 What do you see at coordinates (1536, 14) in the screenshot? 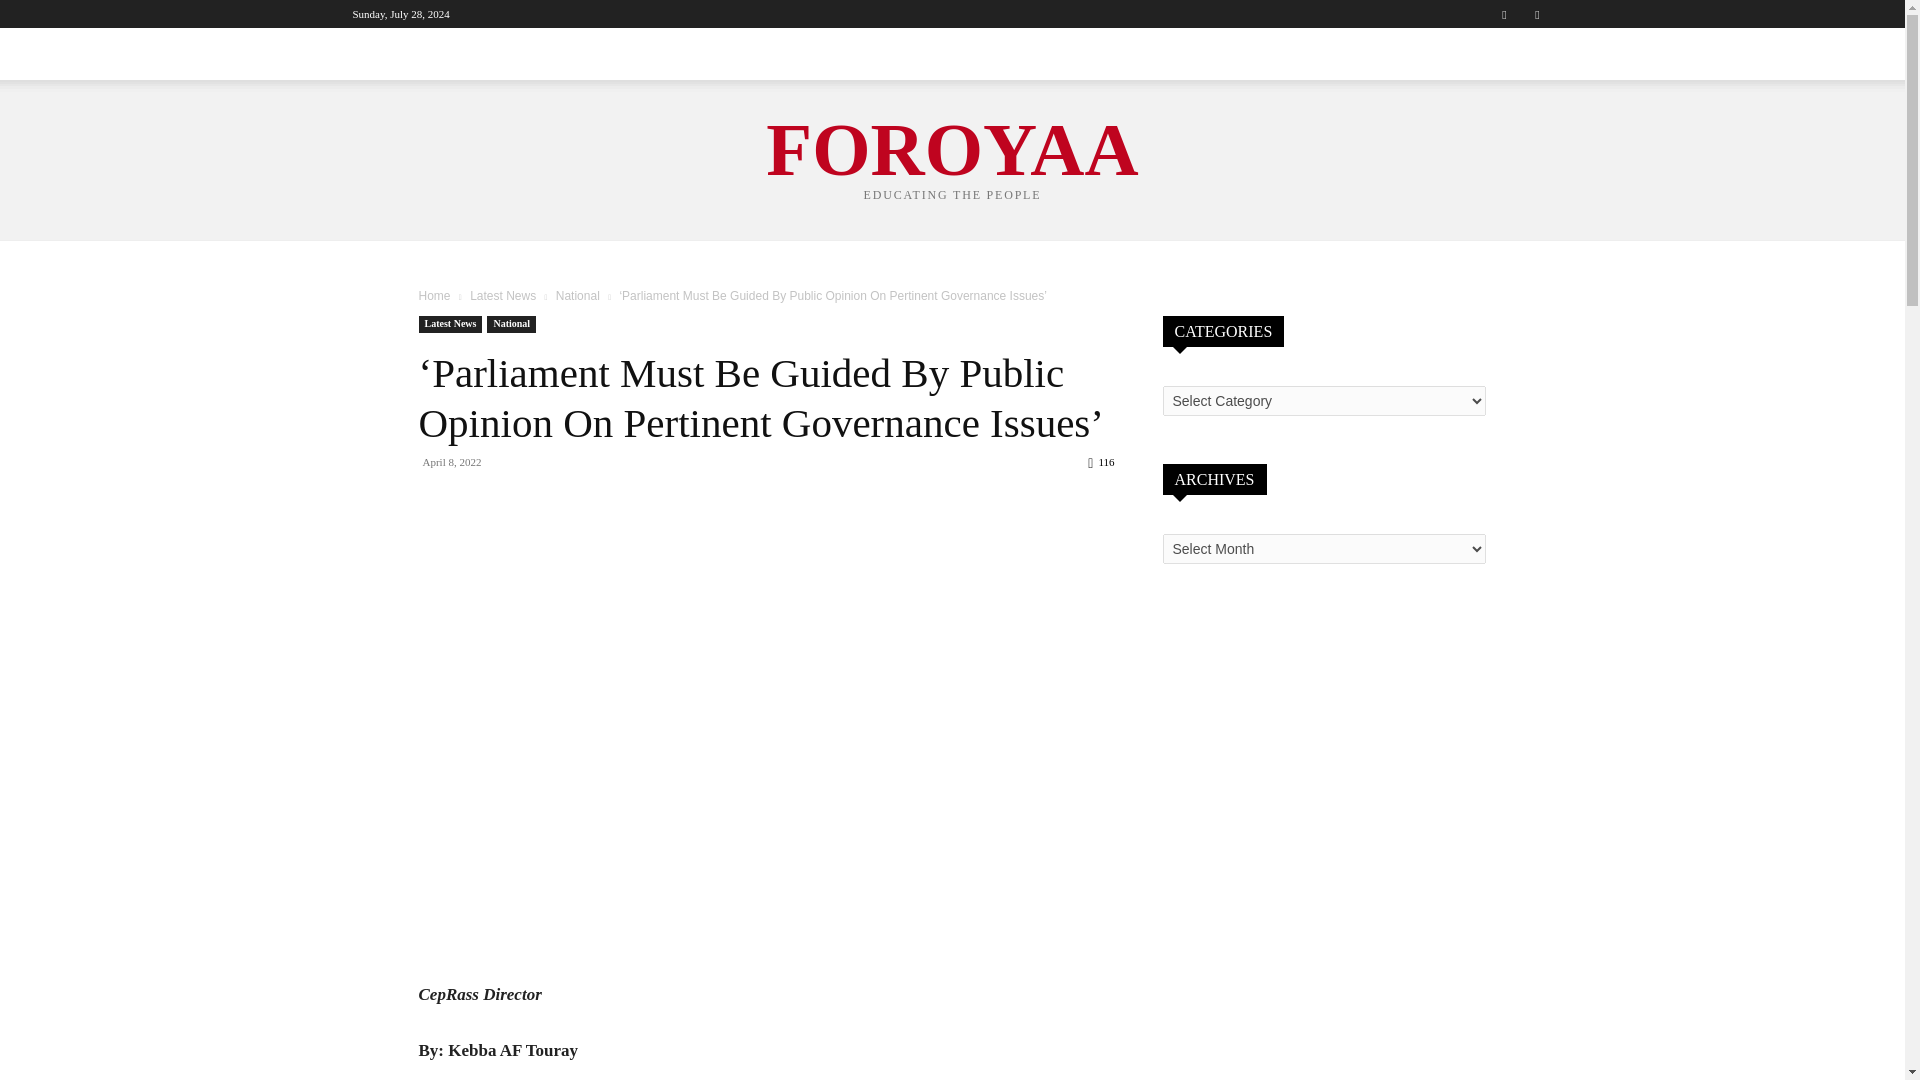
I see `Twitter` at bounding box center [1536, 14].